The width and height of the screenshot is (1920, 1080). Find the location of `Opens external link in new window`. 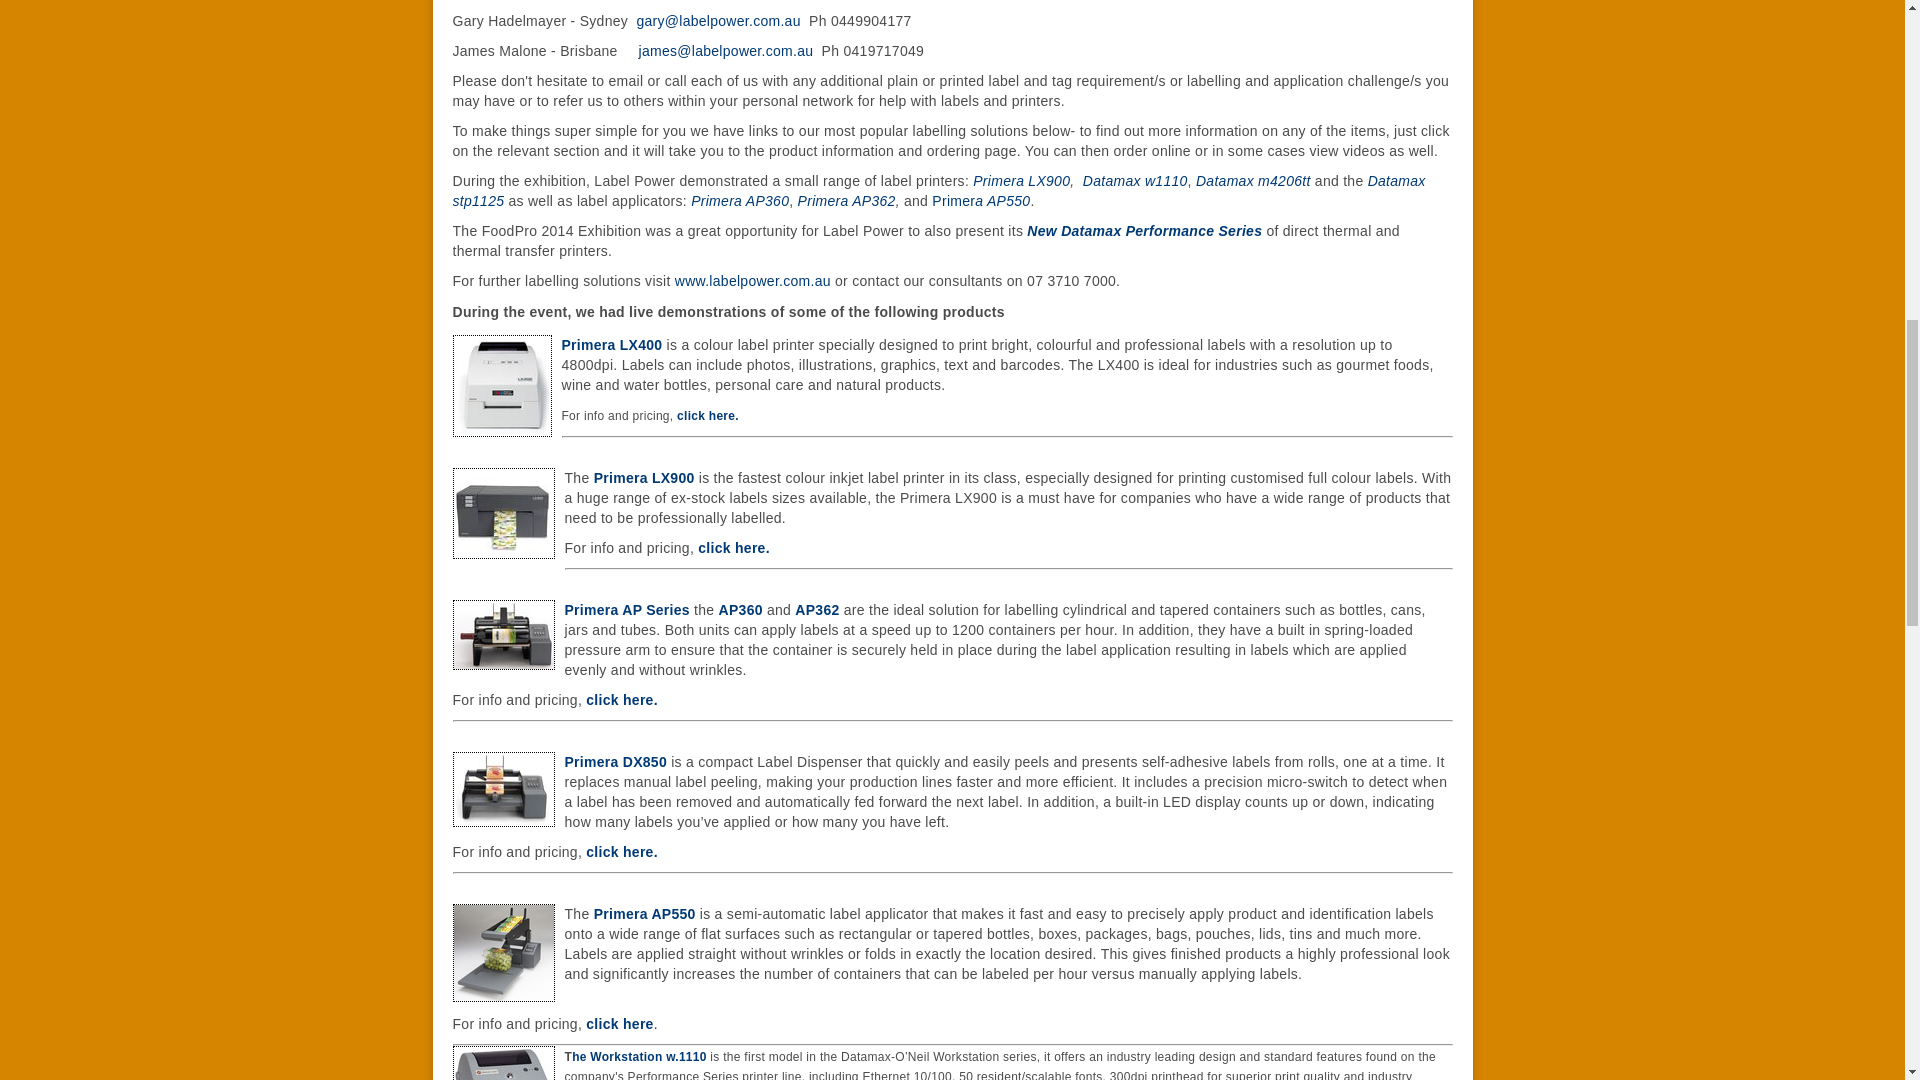

Opens external link in new window is located at coordinates (644, 478).